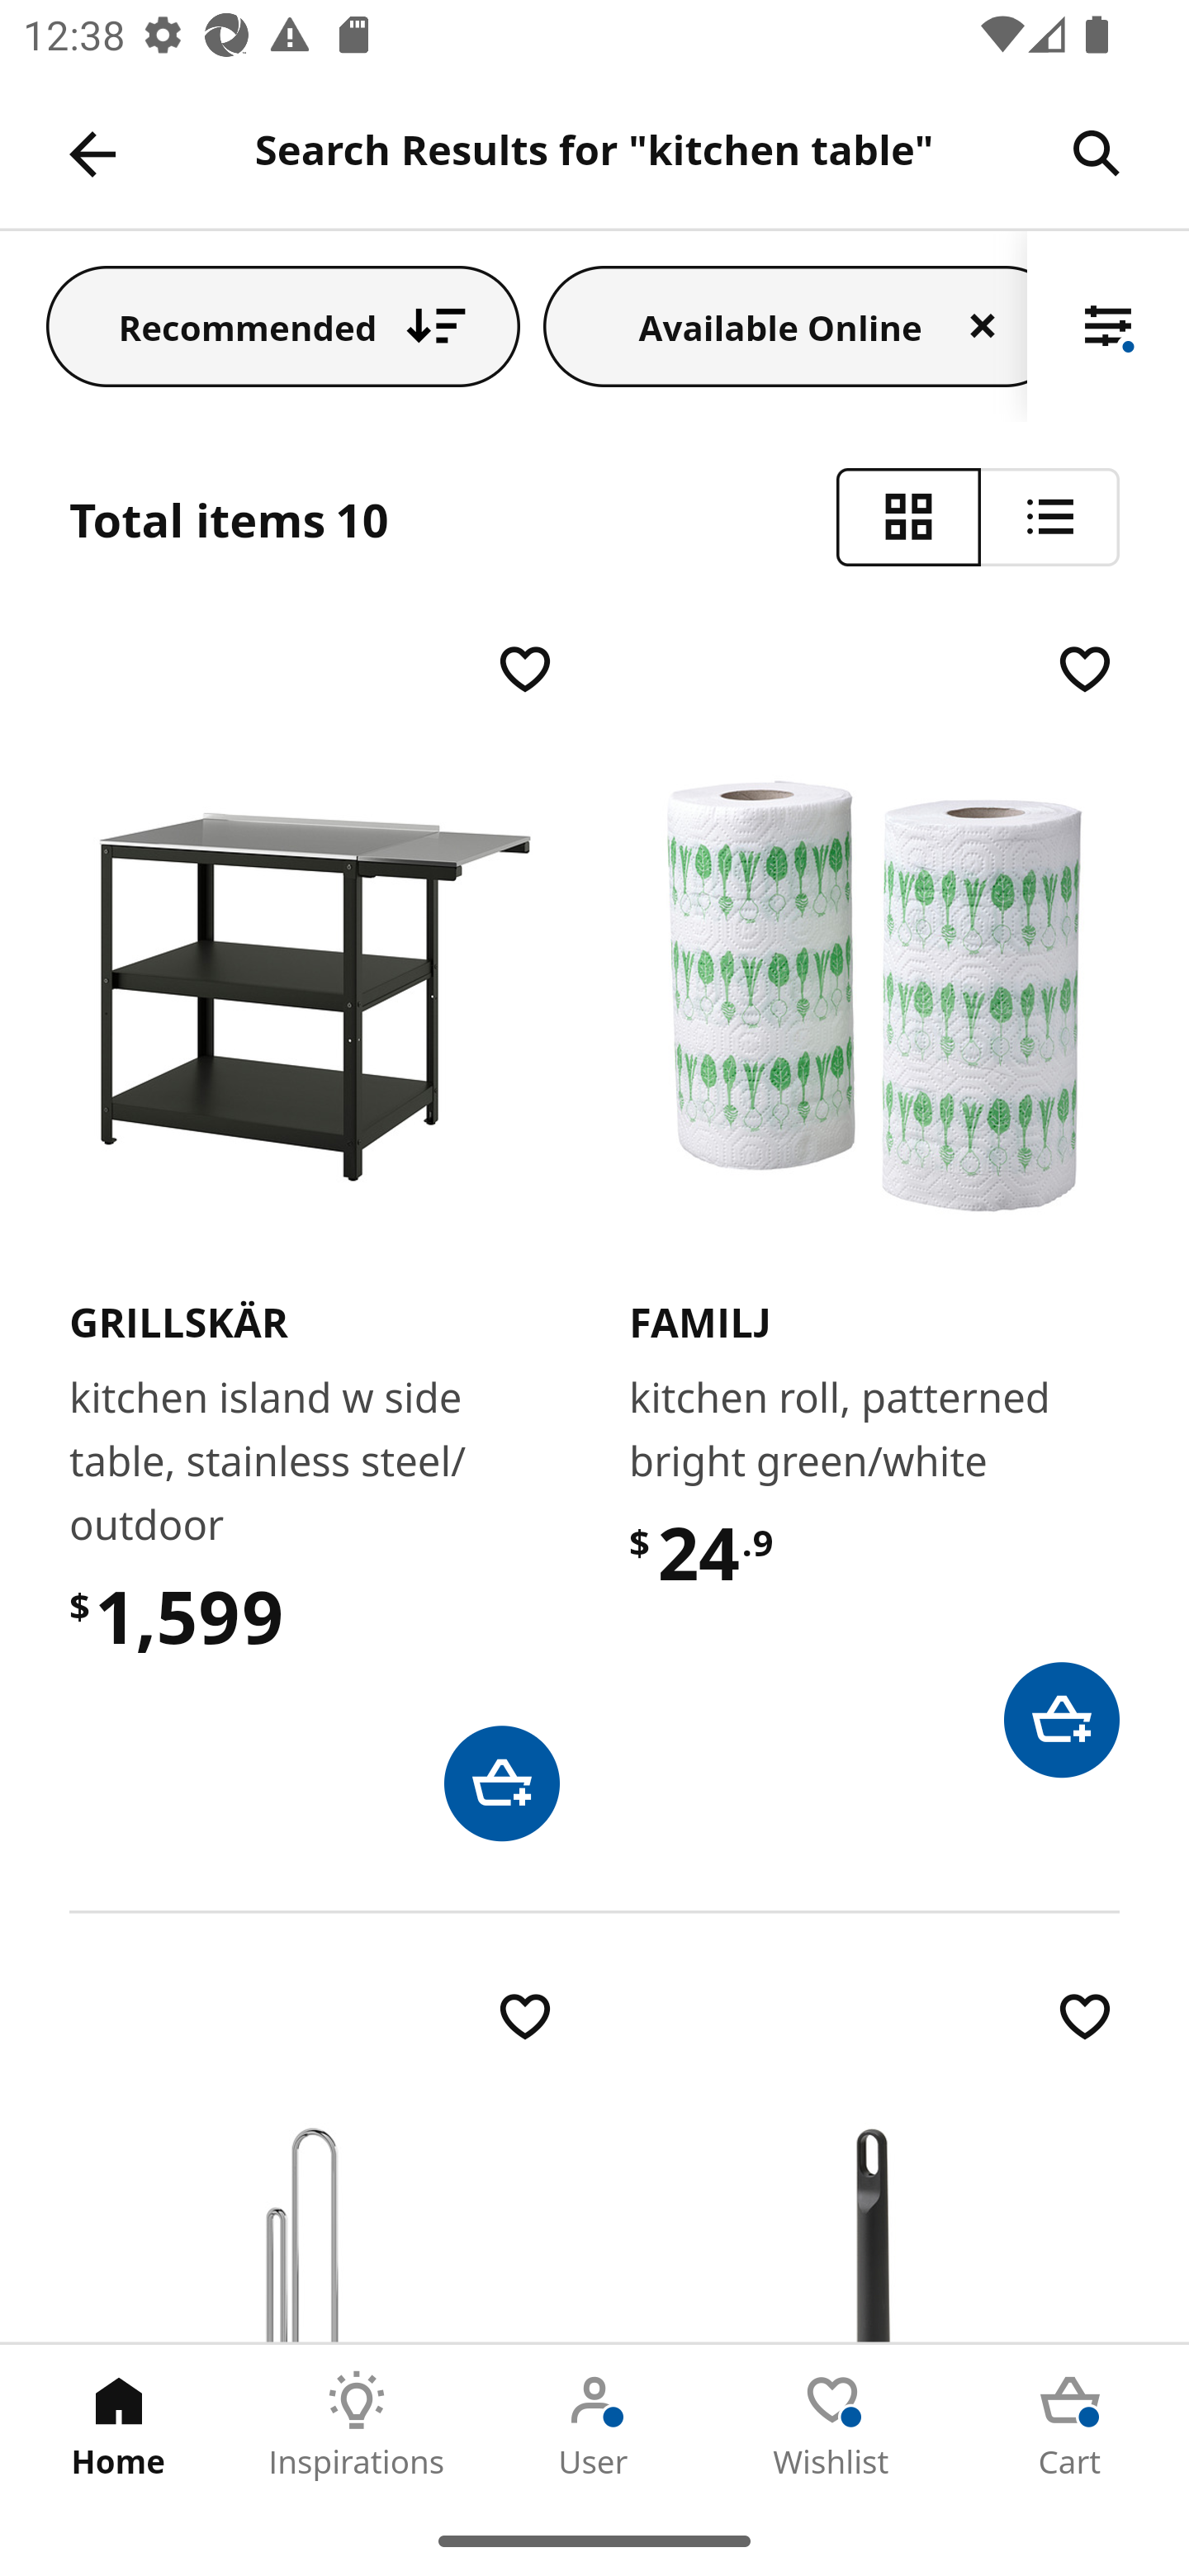 The image size is (1189, 2576). Describe the element at coordinates (832, 2425) in the screenshot. I see `Wishlist
Tab 4 of 5` at that location.